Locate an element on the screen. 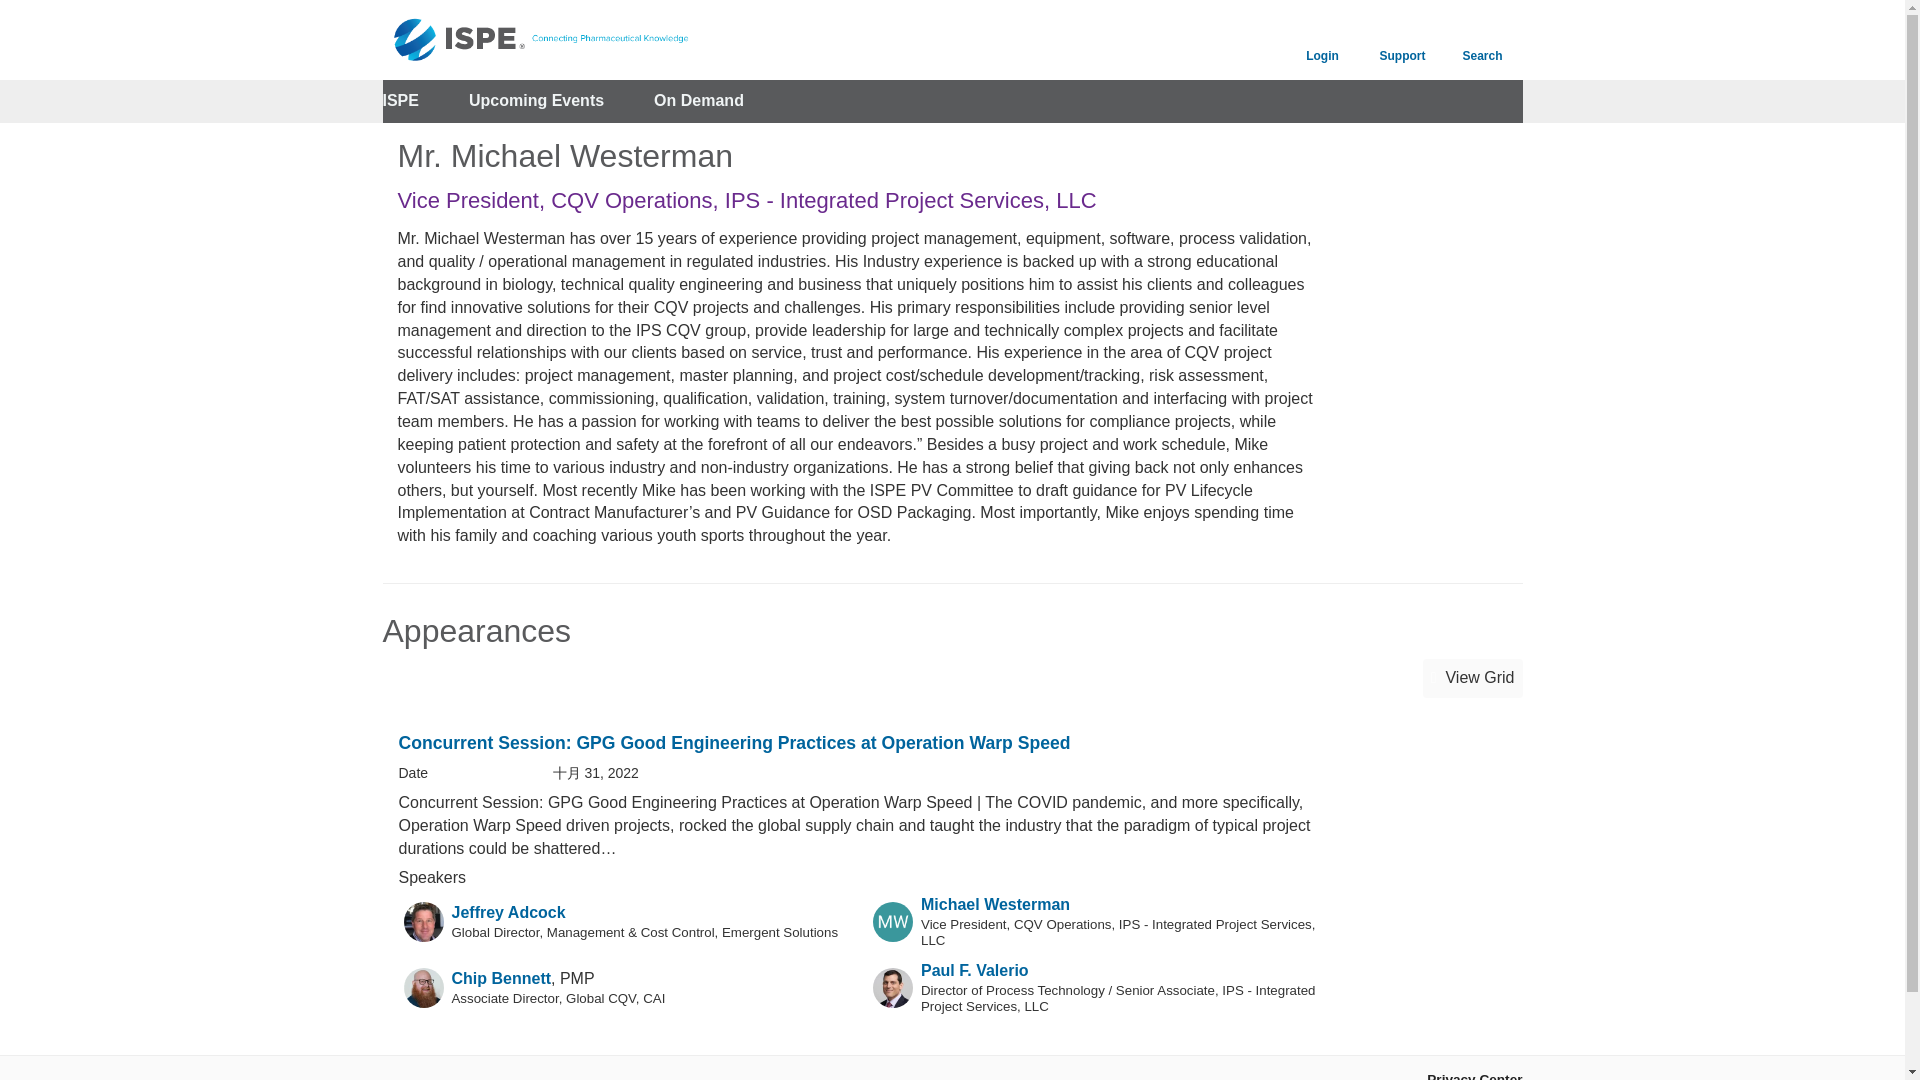 The image size is (1920, 1080). Chip Bennett is located at coordinates (502, 978).